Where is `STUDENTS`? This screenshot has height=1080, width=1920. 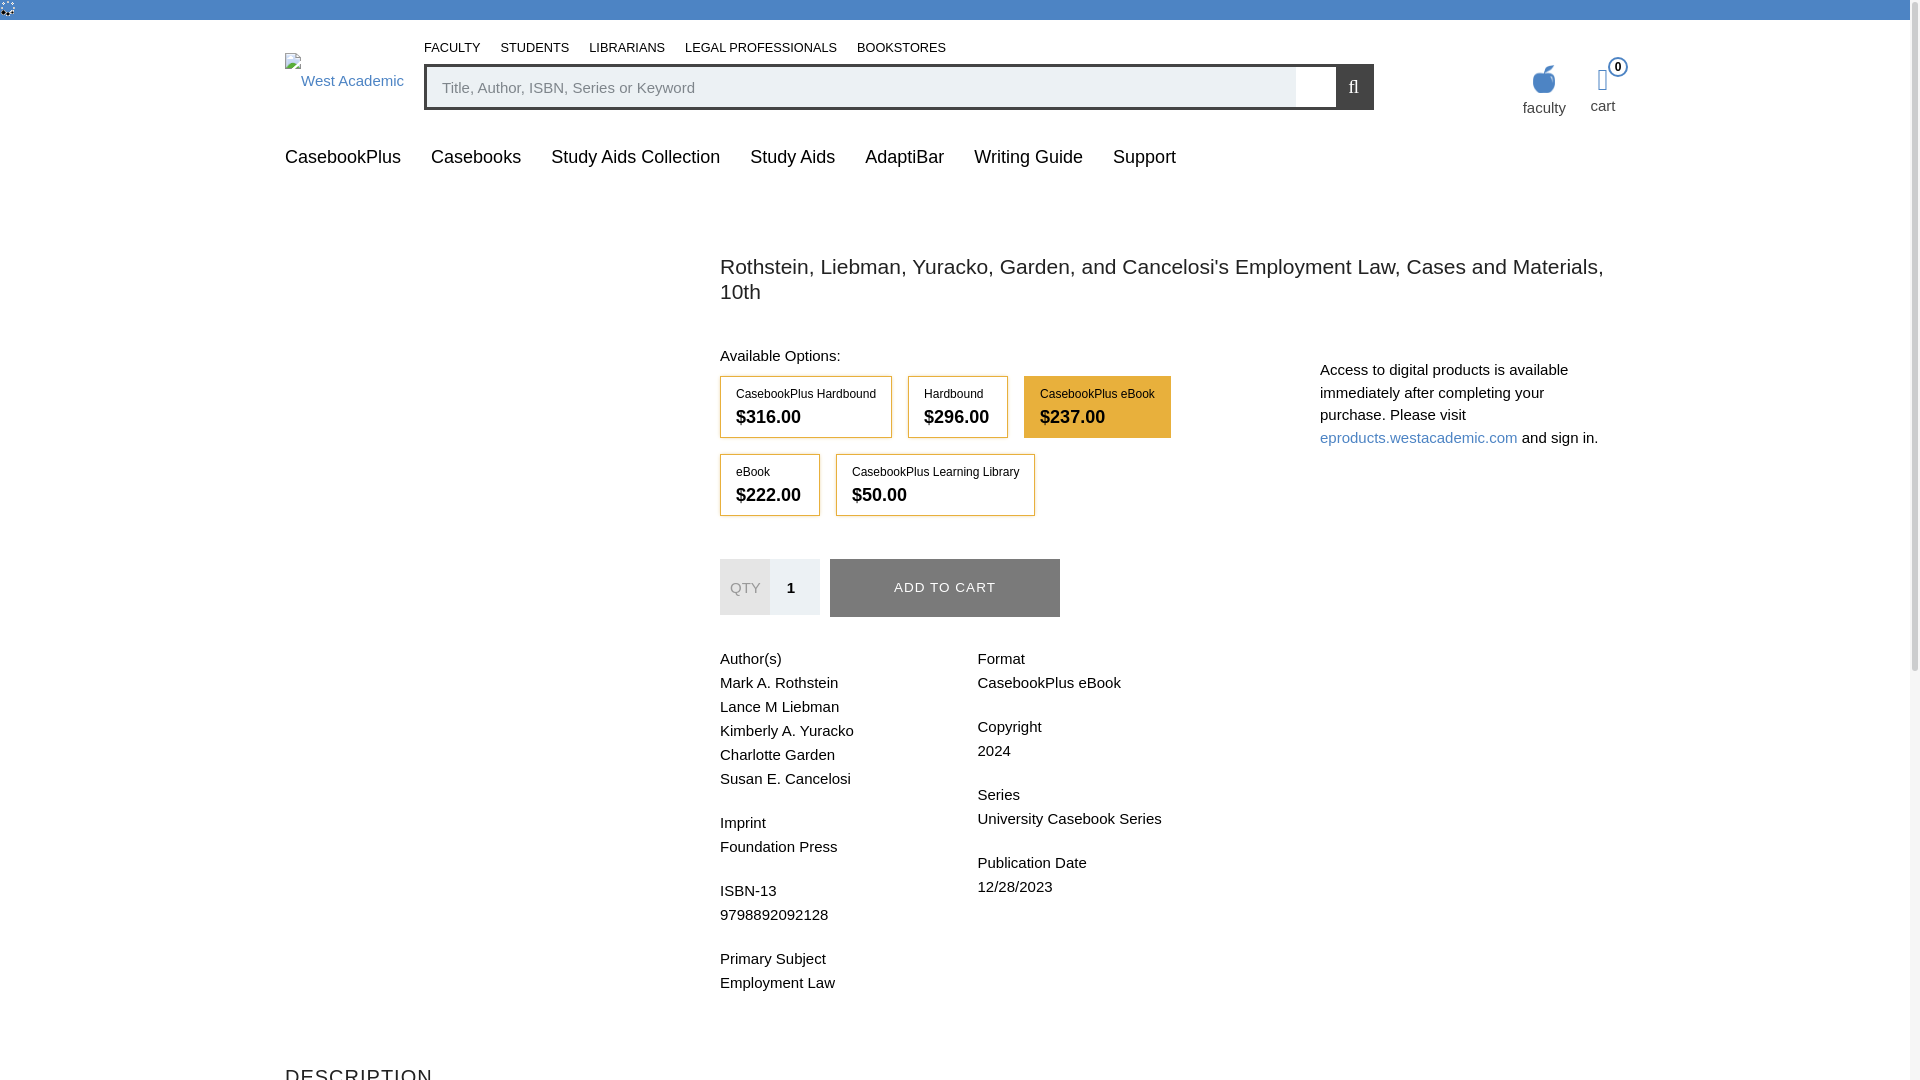
STUDENTS is located at coordinates (536, 47).